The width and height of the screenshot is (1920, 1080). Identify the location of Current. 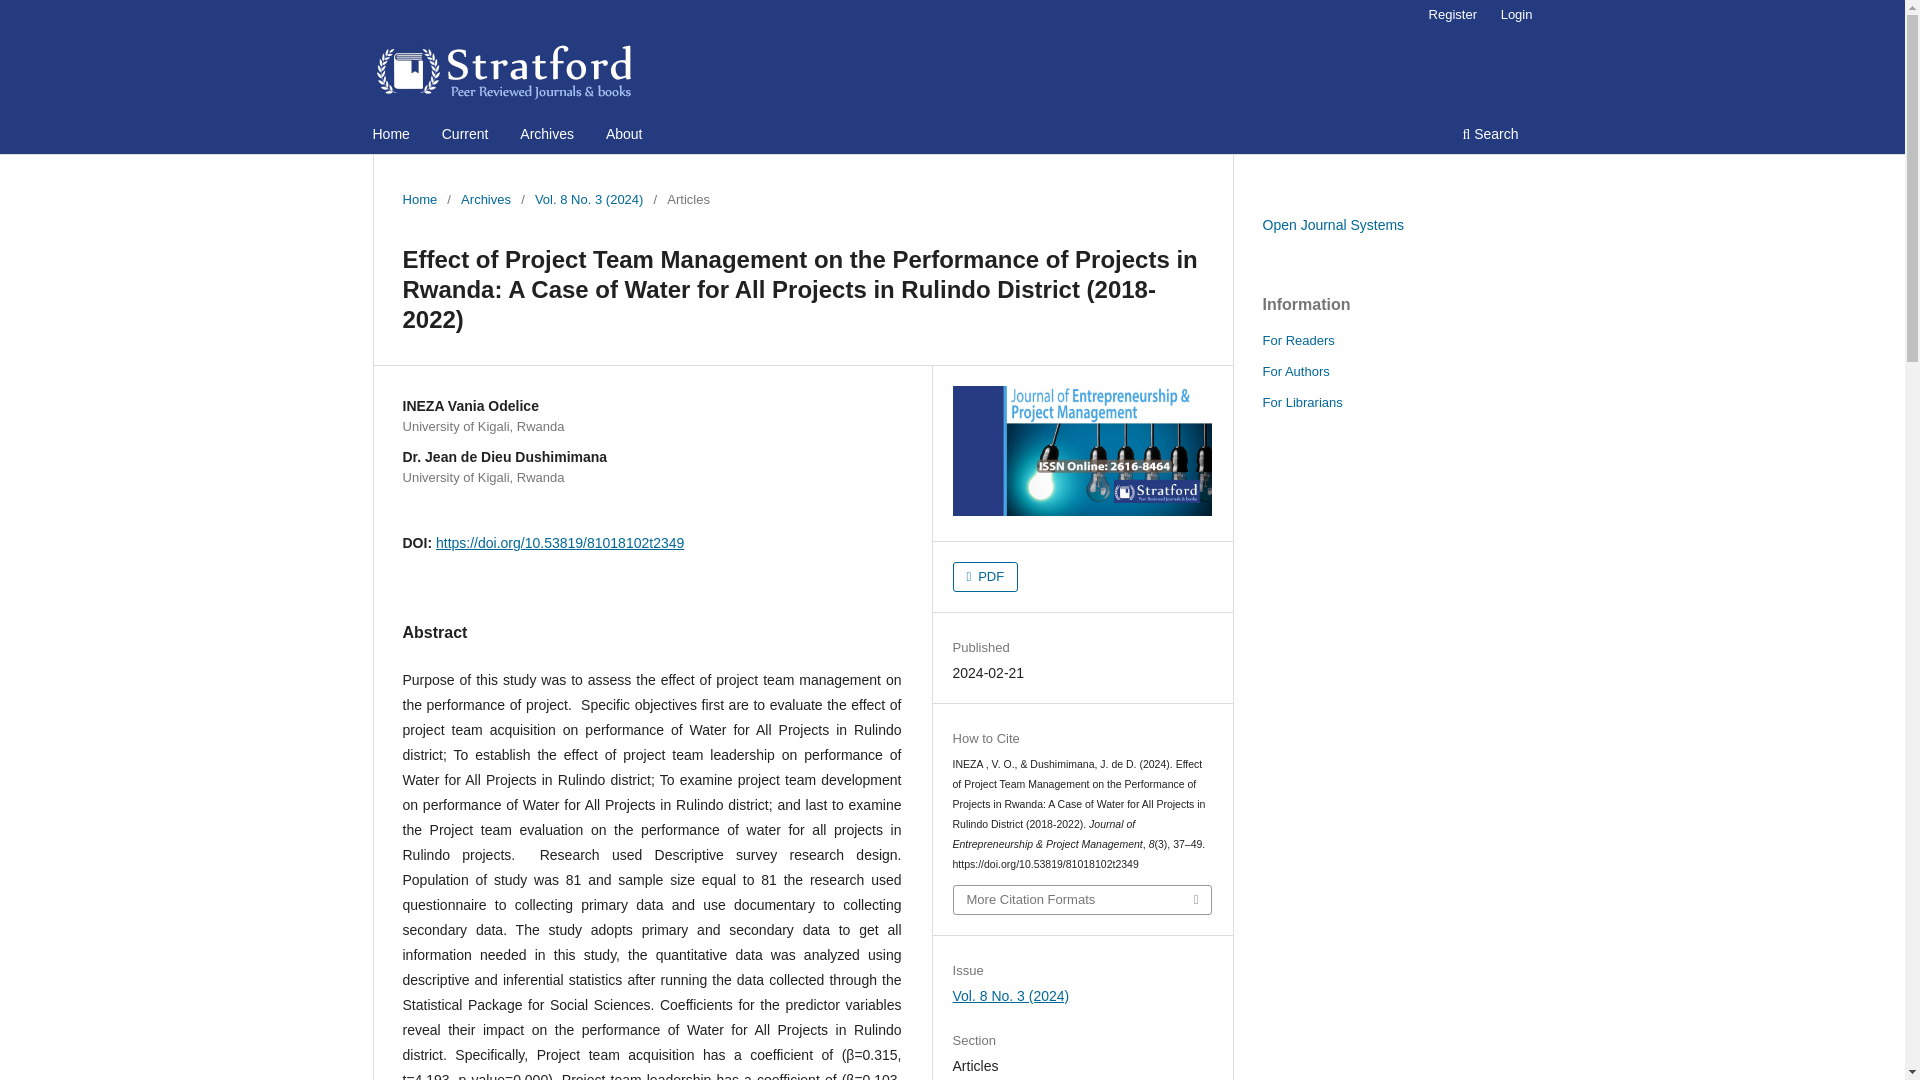
(465, 136).